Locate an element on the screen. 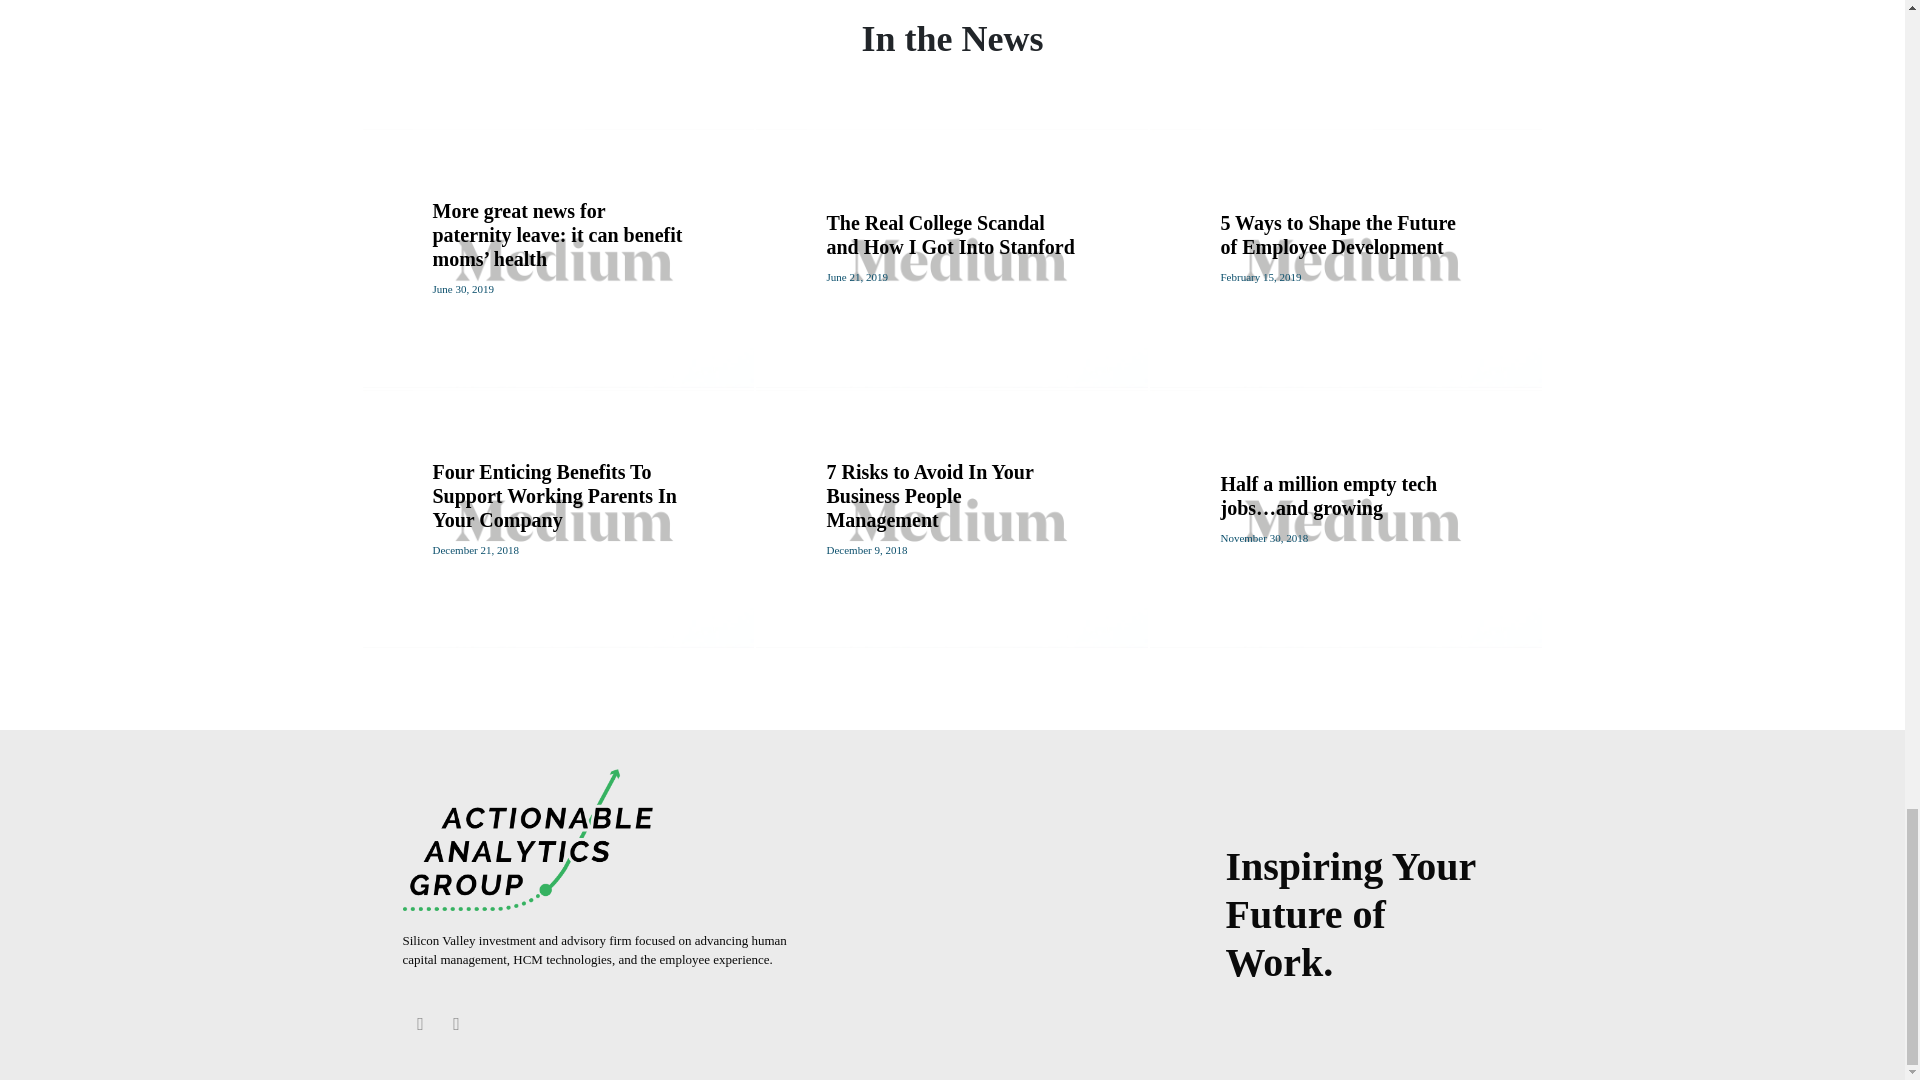 This screenshot has height=1080, width=1920. 7 Risks to Avoid In Your Business People Management is located at coordinates (928, 496).